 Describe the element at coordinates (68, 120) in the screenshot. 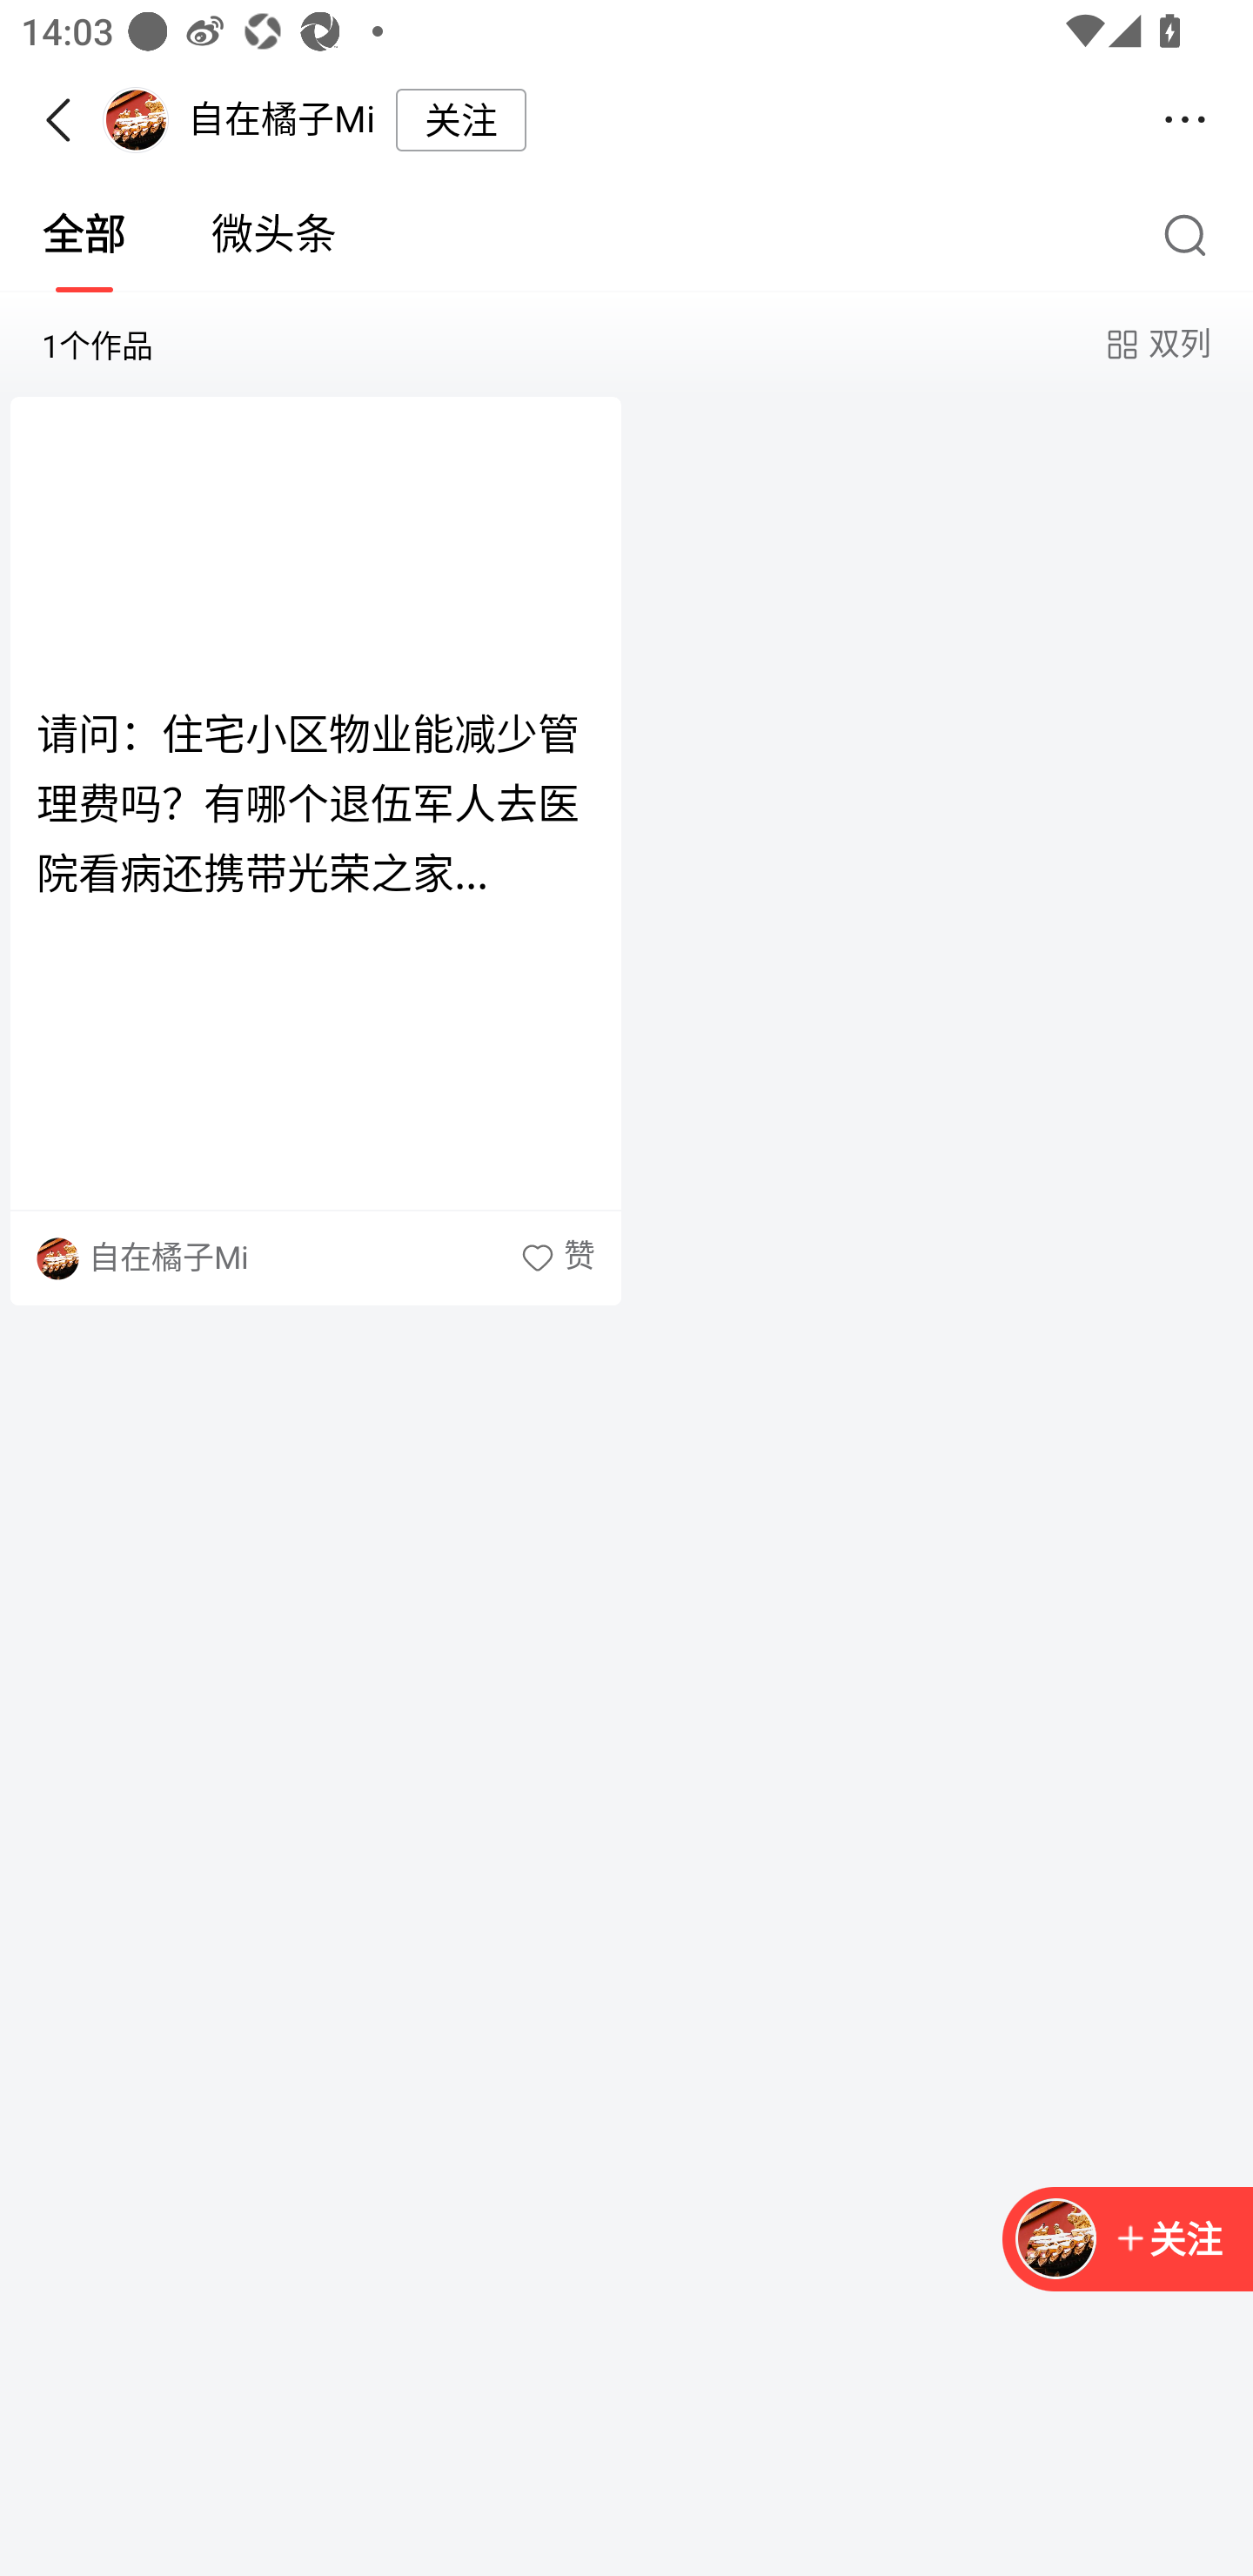

I see `返回` at that location.